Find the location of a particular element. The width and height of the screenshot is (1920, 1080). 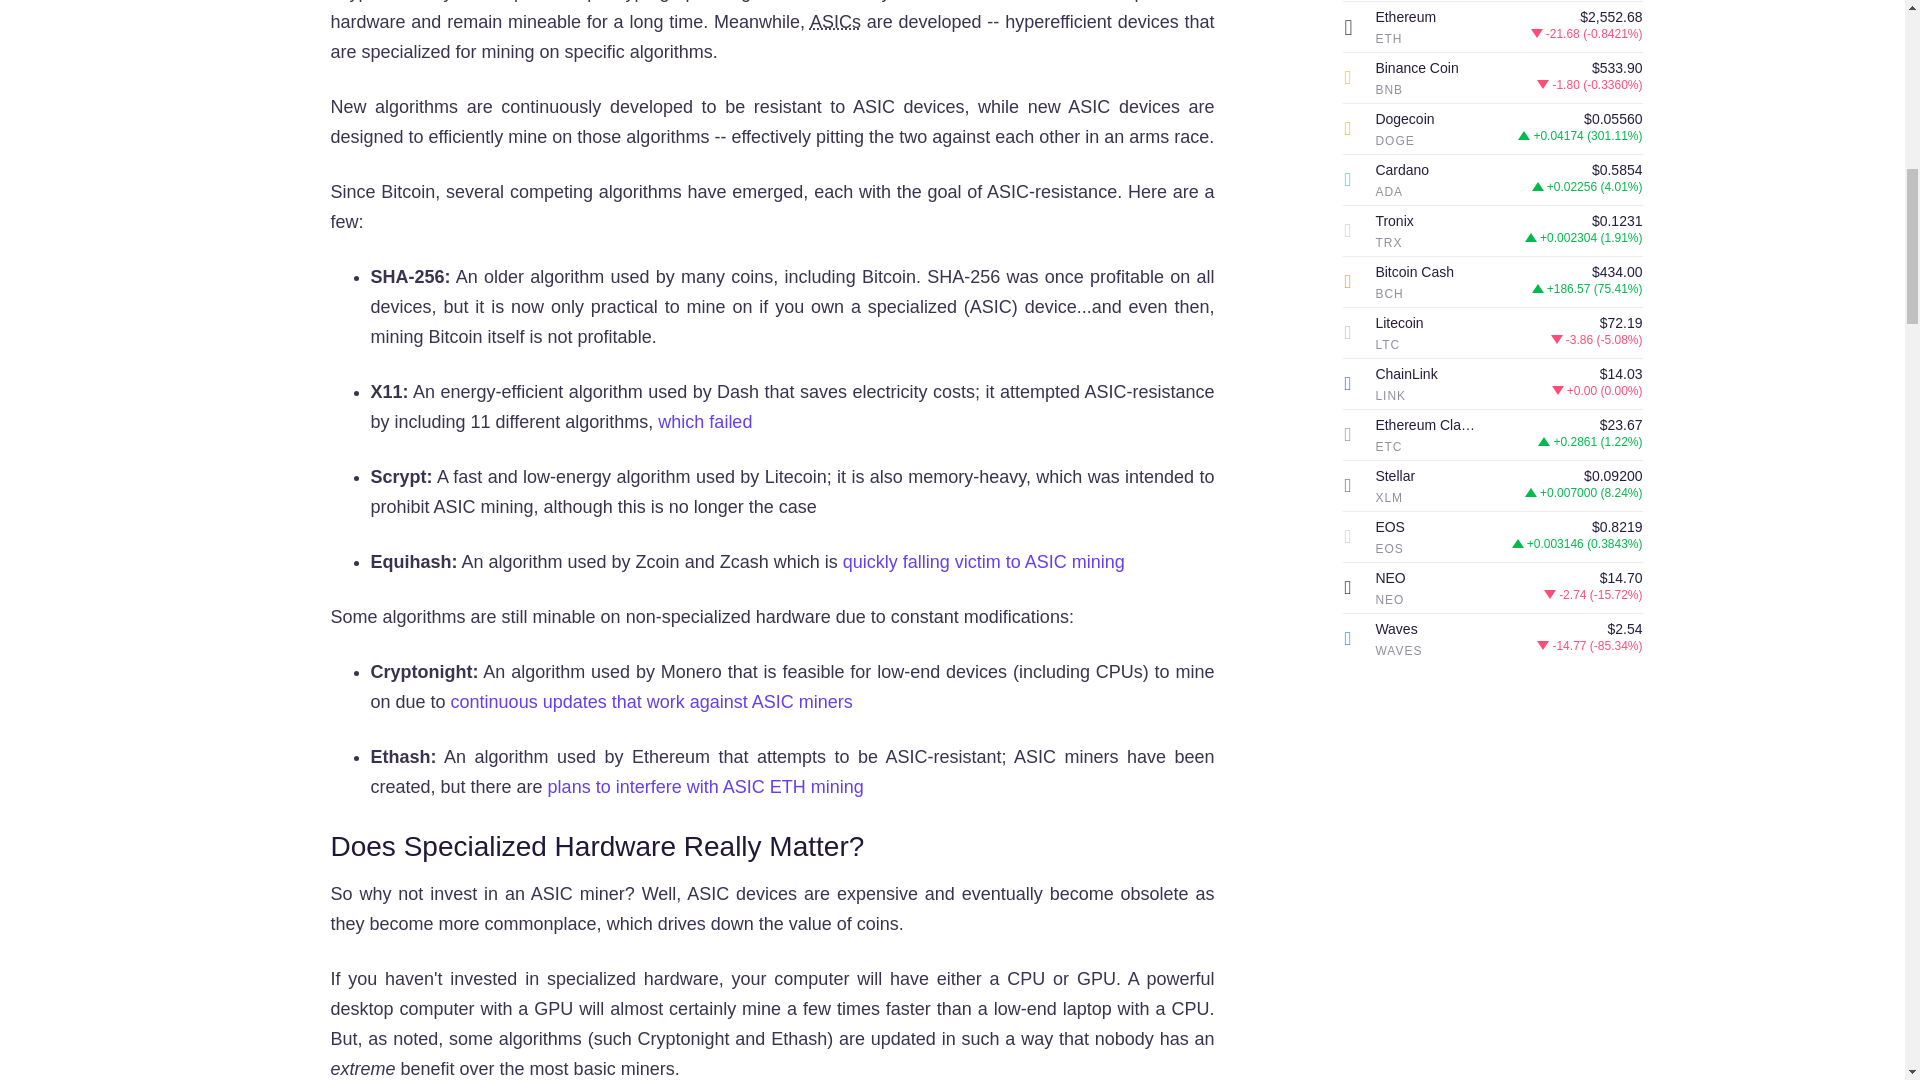

ASIC mining for Equihash is located at coordinates (984, 562).